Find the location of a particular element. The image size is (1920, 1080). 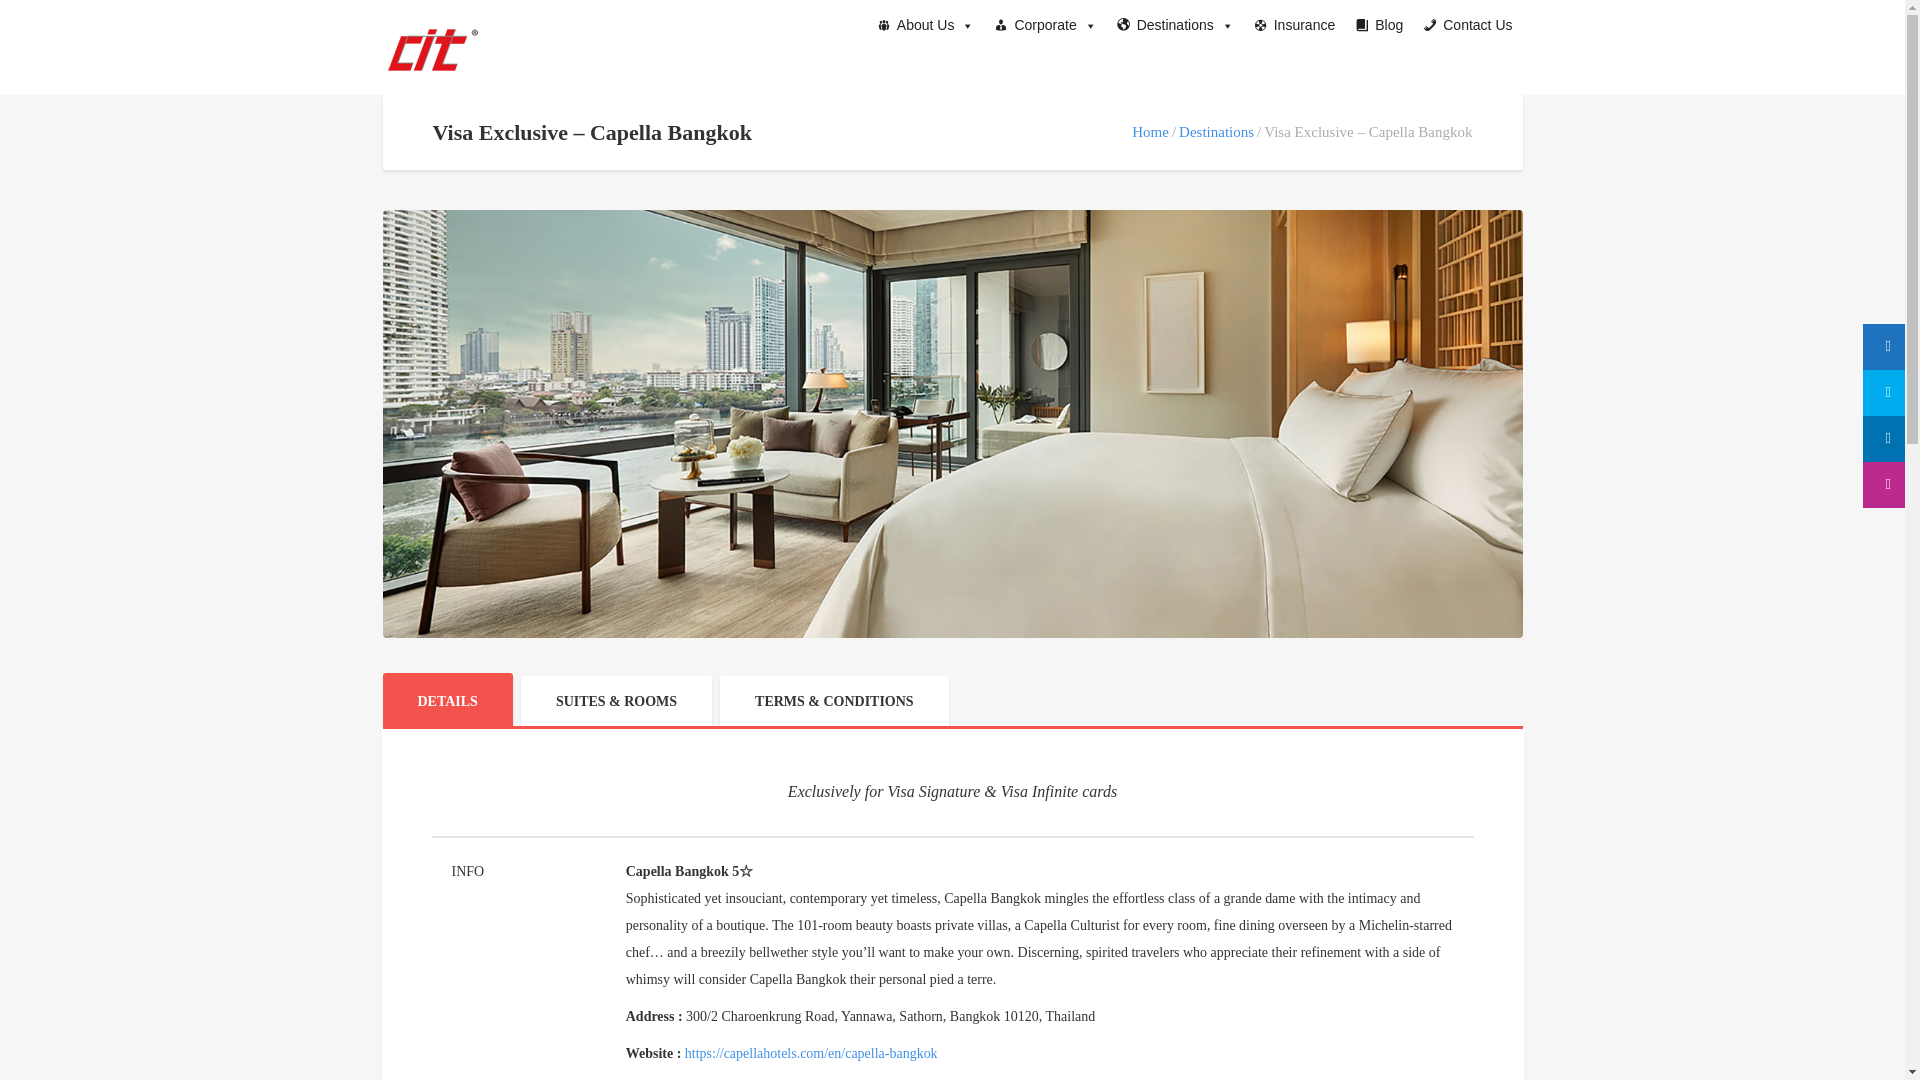

About Us is located at coordinates (926, 24).